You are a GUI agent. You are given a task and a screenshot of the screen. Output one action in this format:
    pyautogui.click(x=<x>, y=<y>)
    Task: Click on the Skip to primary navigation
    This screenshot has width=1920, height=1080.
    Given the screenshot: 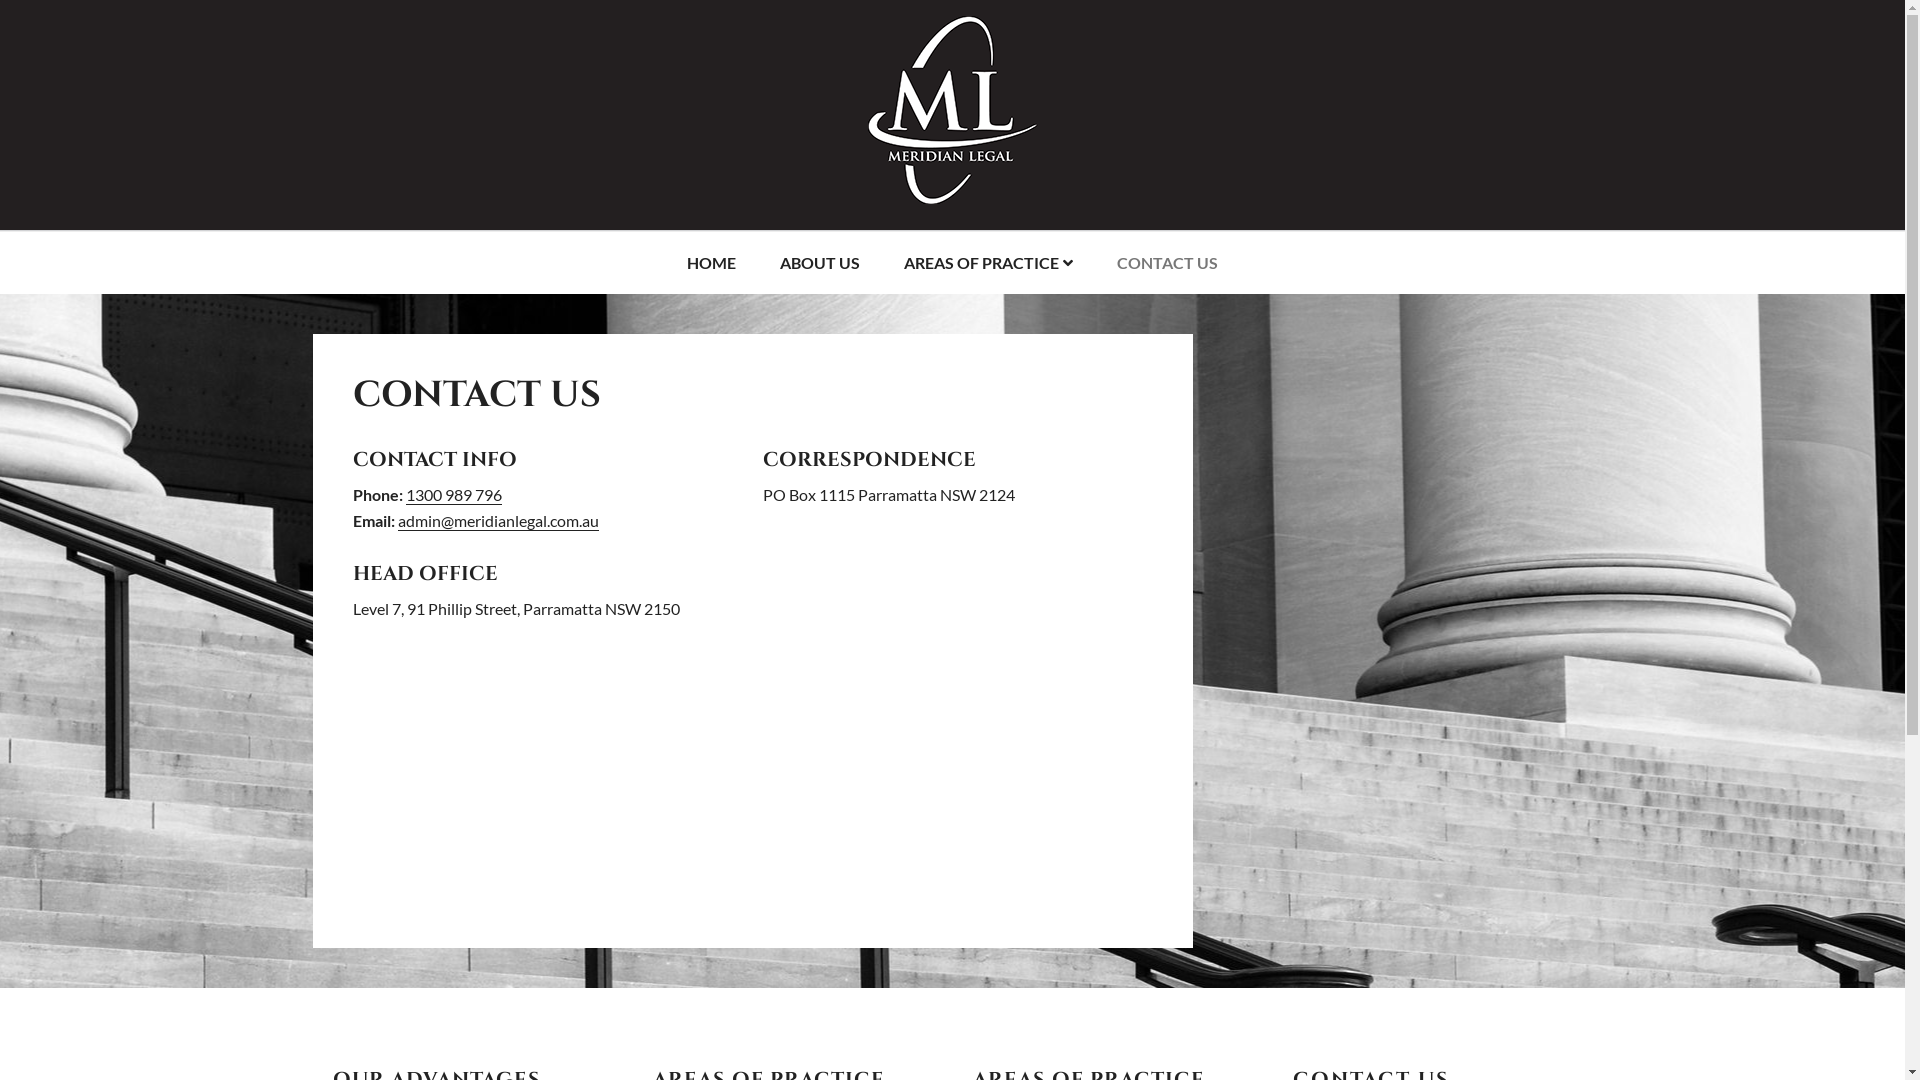 What is the action you would take?
    pyautogui.click(x=0, y=0)
    